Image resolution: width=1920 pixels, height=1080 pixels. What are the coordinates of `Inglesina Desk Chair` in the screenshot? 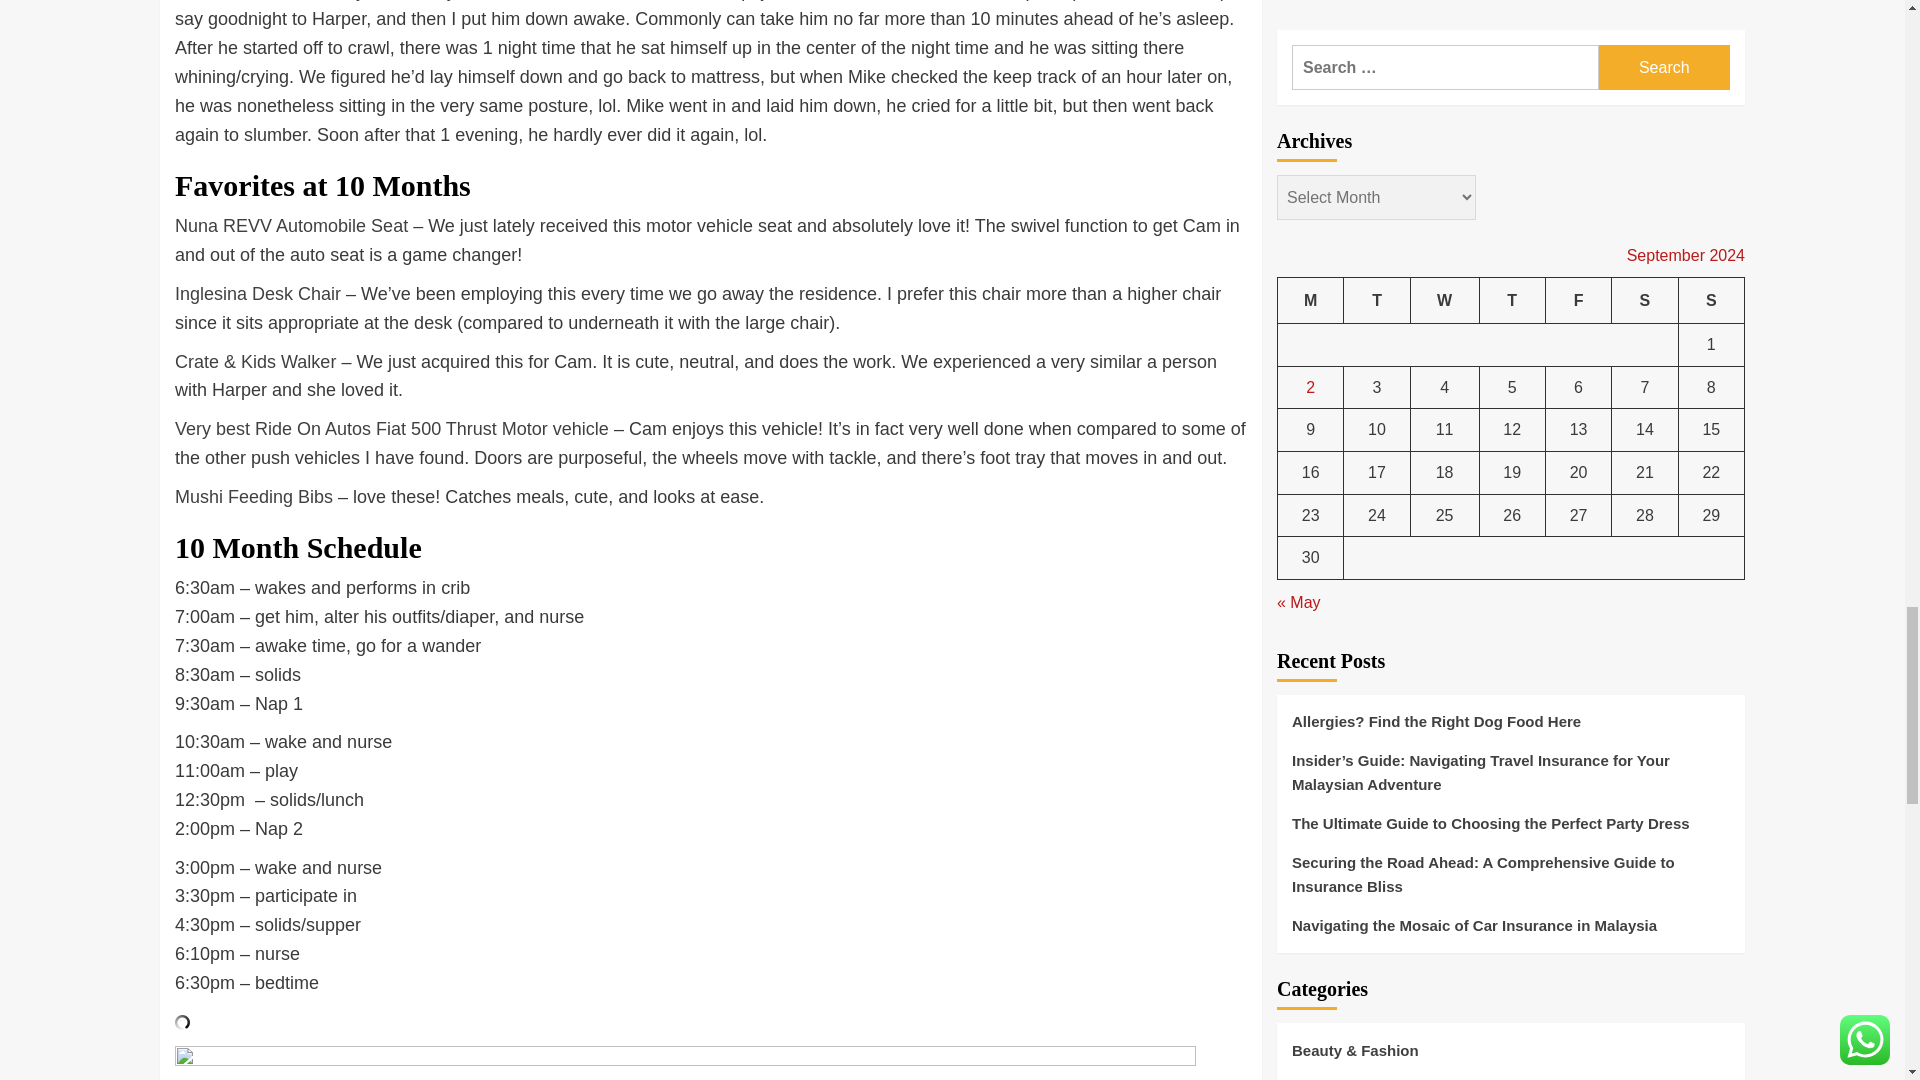 It's located at (258, 294).